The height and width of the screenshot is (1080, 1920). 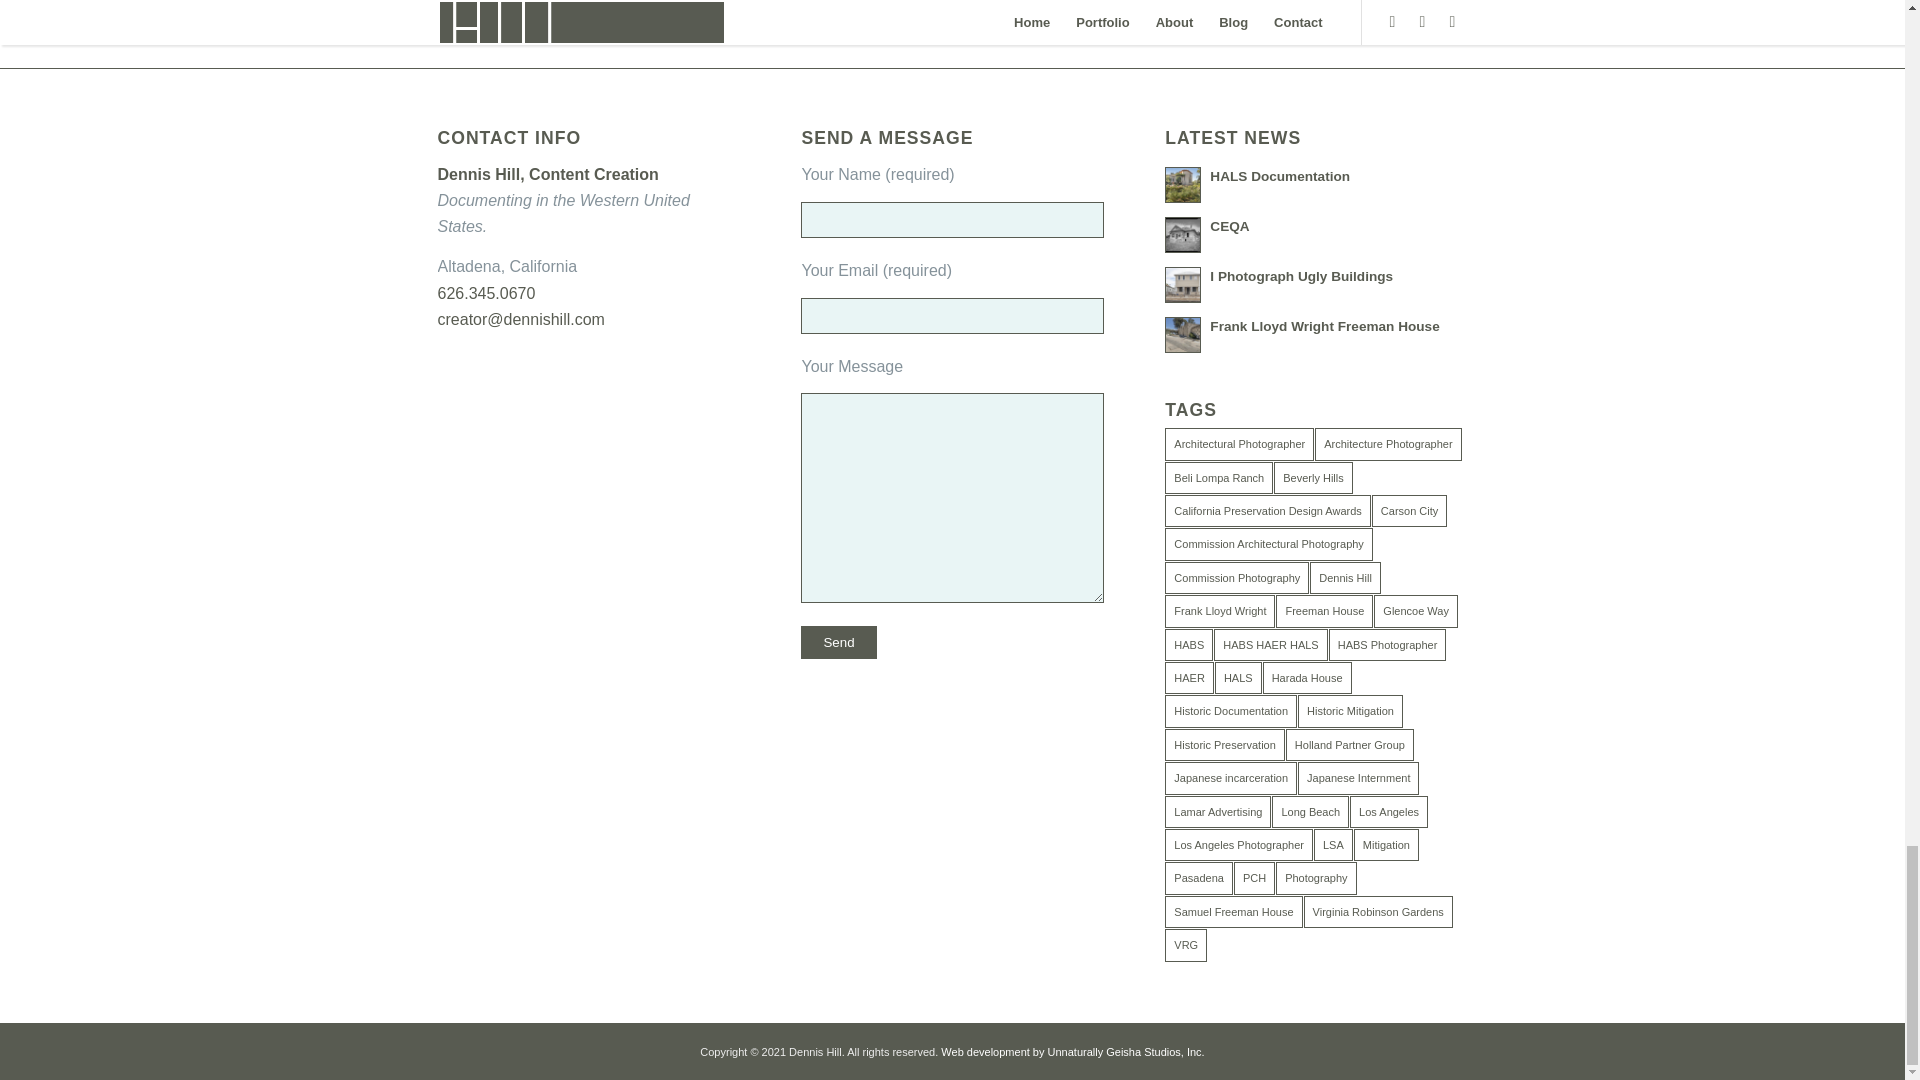 I want to click on I Photograph Ugly Buildings, so click(x=1301, y=276).